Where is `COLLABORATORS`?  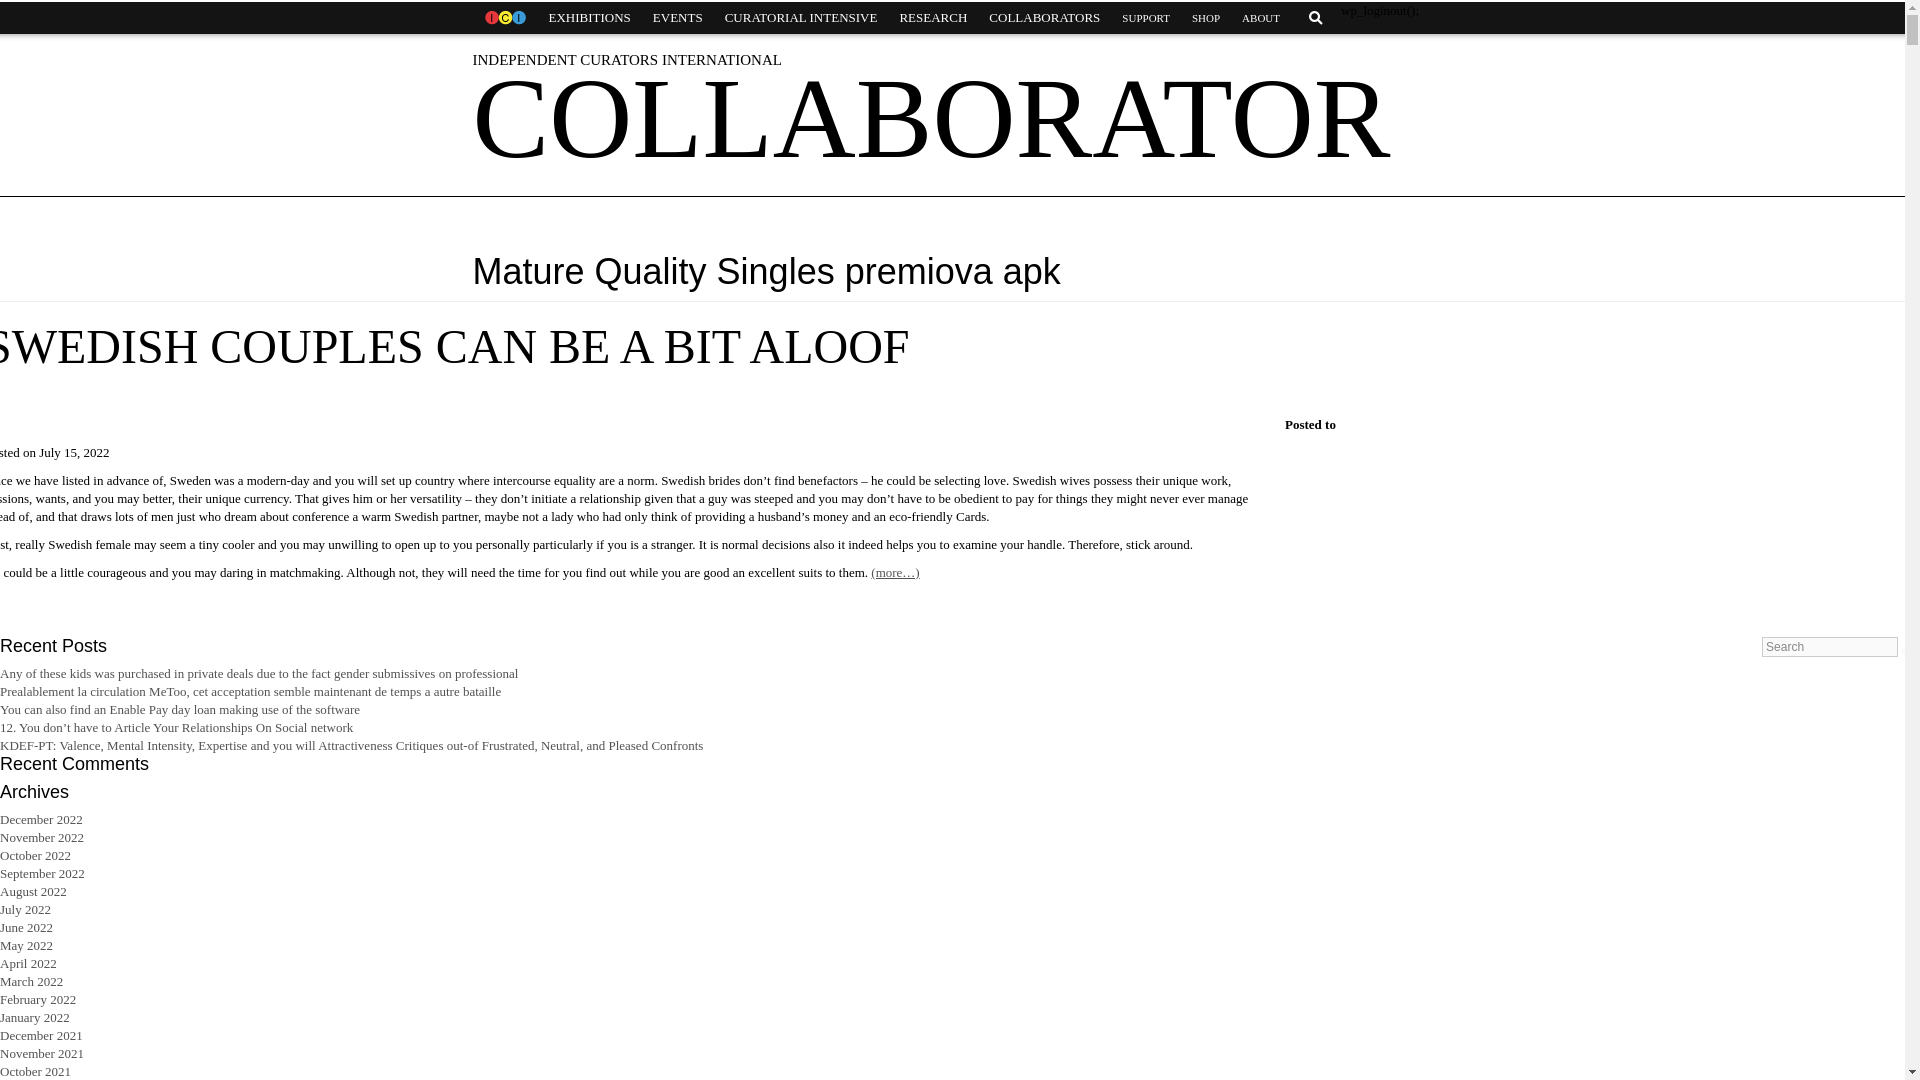 COLLABORATORS is located at coordinates (1044, 18).